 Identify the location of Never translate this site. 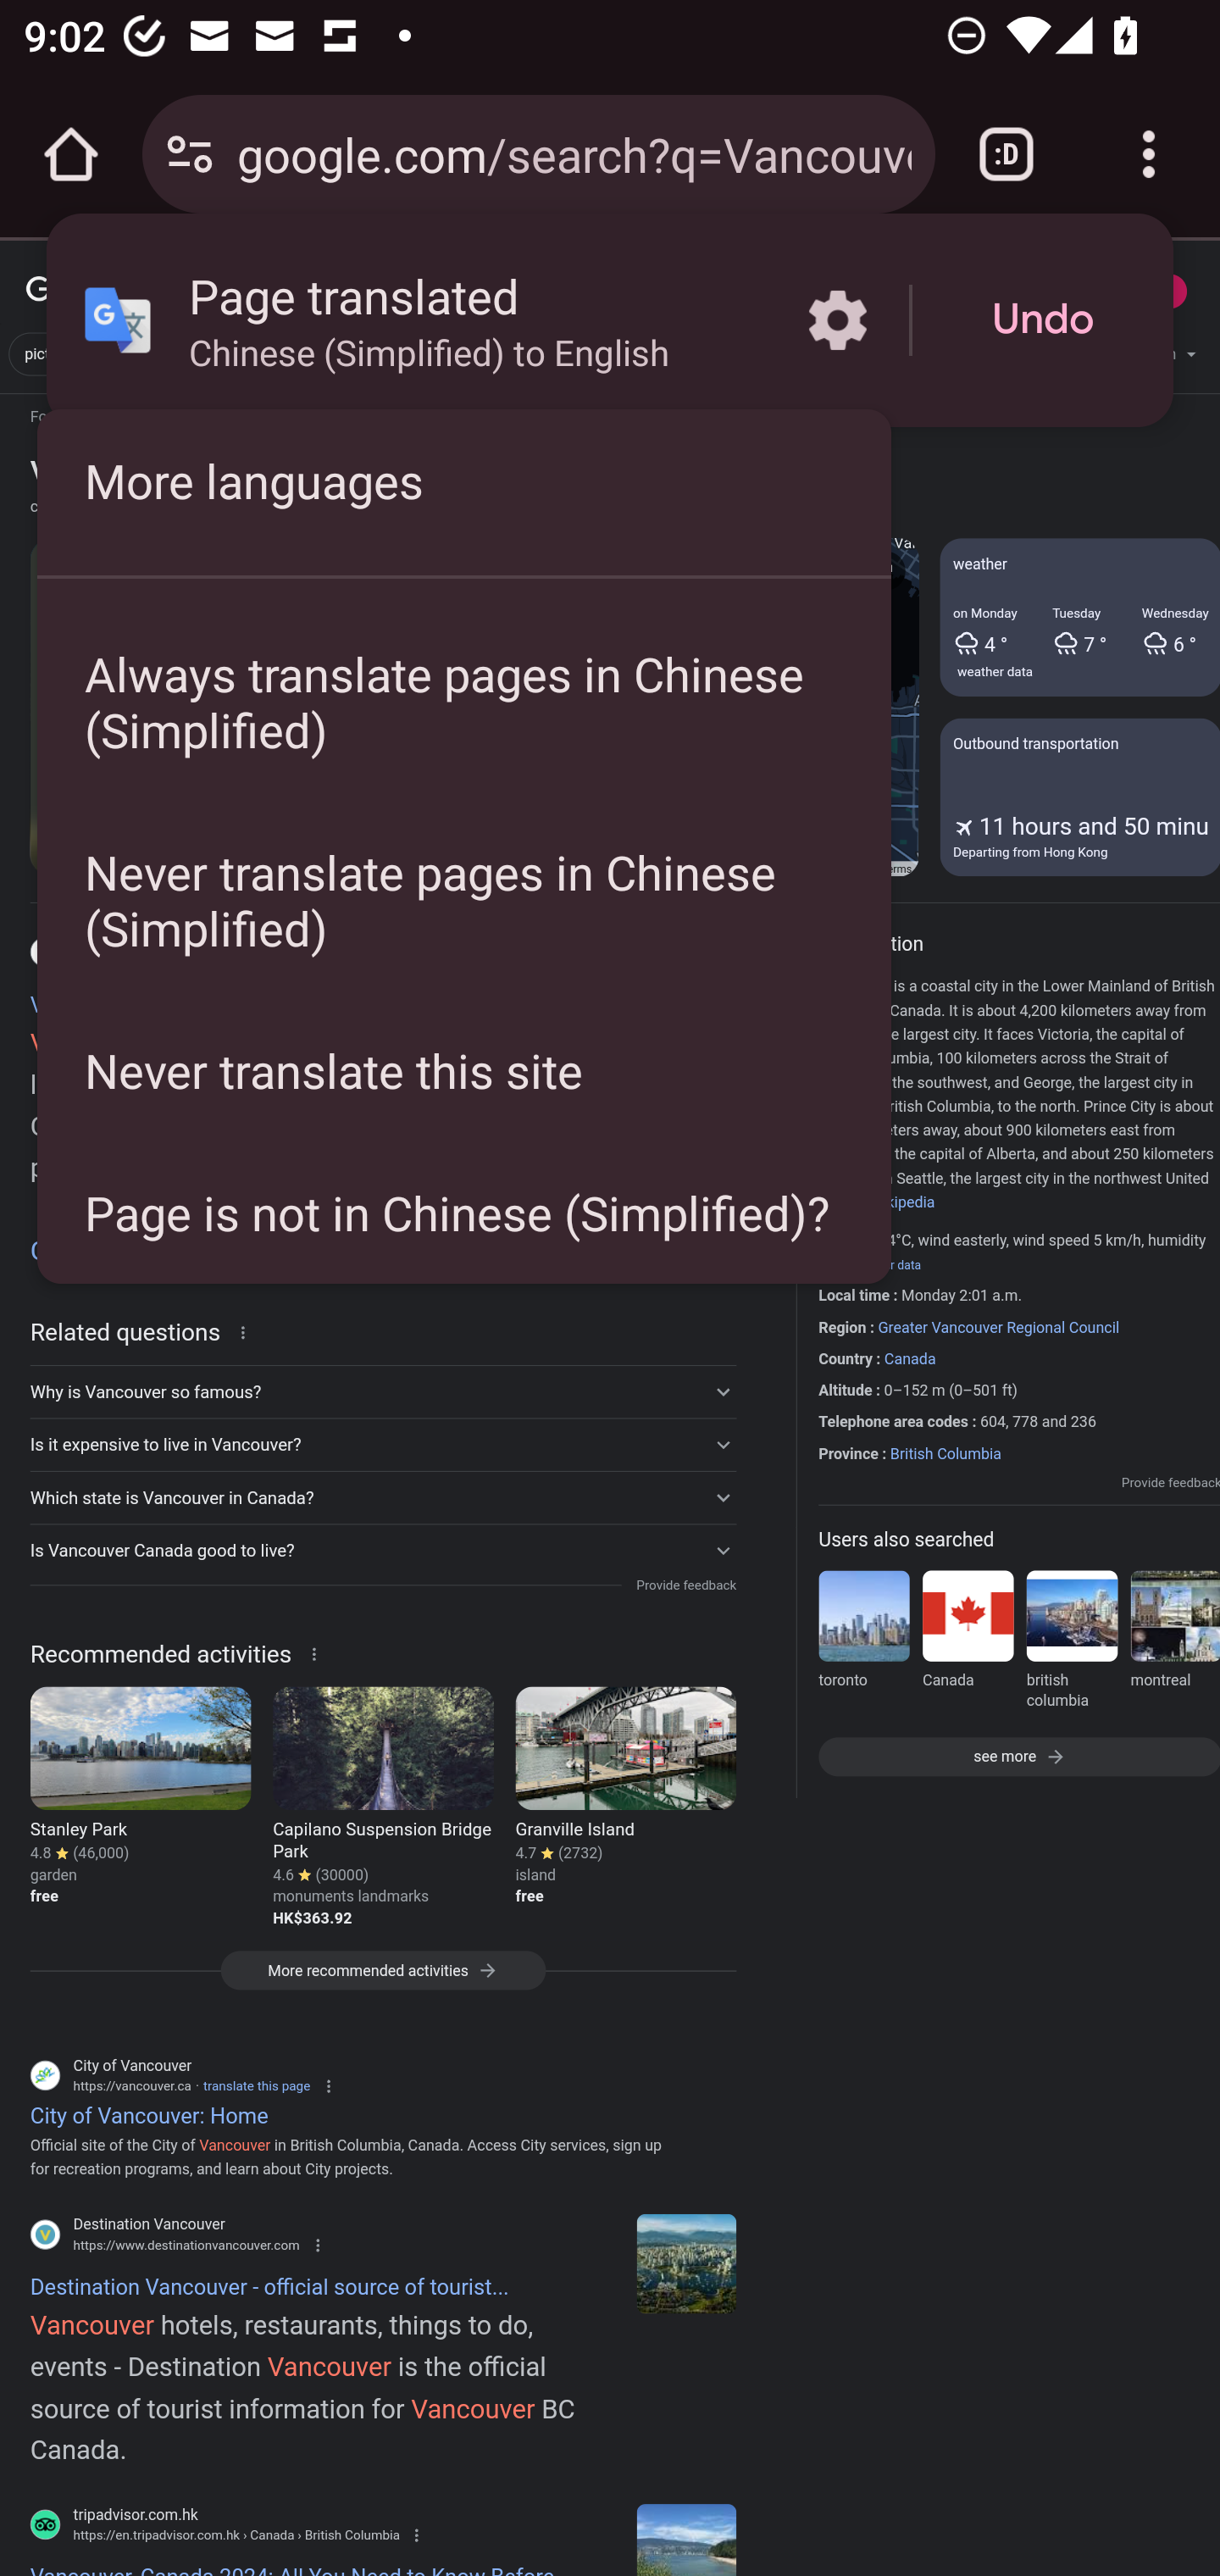
(464, 1069).